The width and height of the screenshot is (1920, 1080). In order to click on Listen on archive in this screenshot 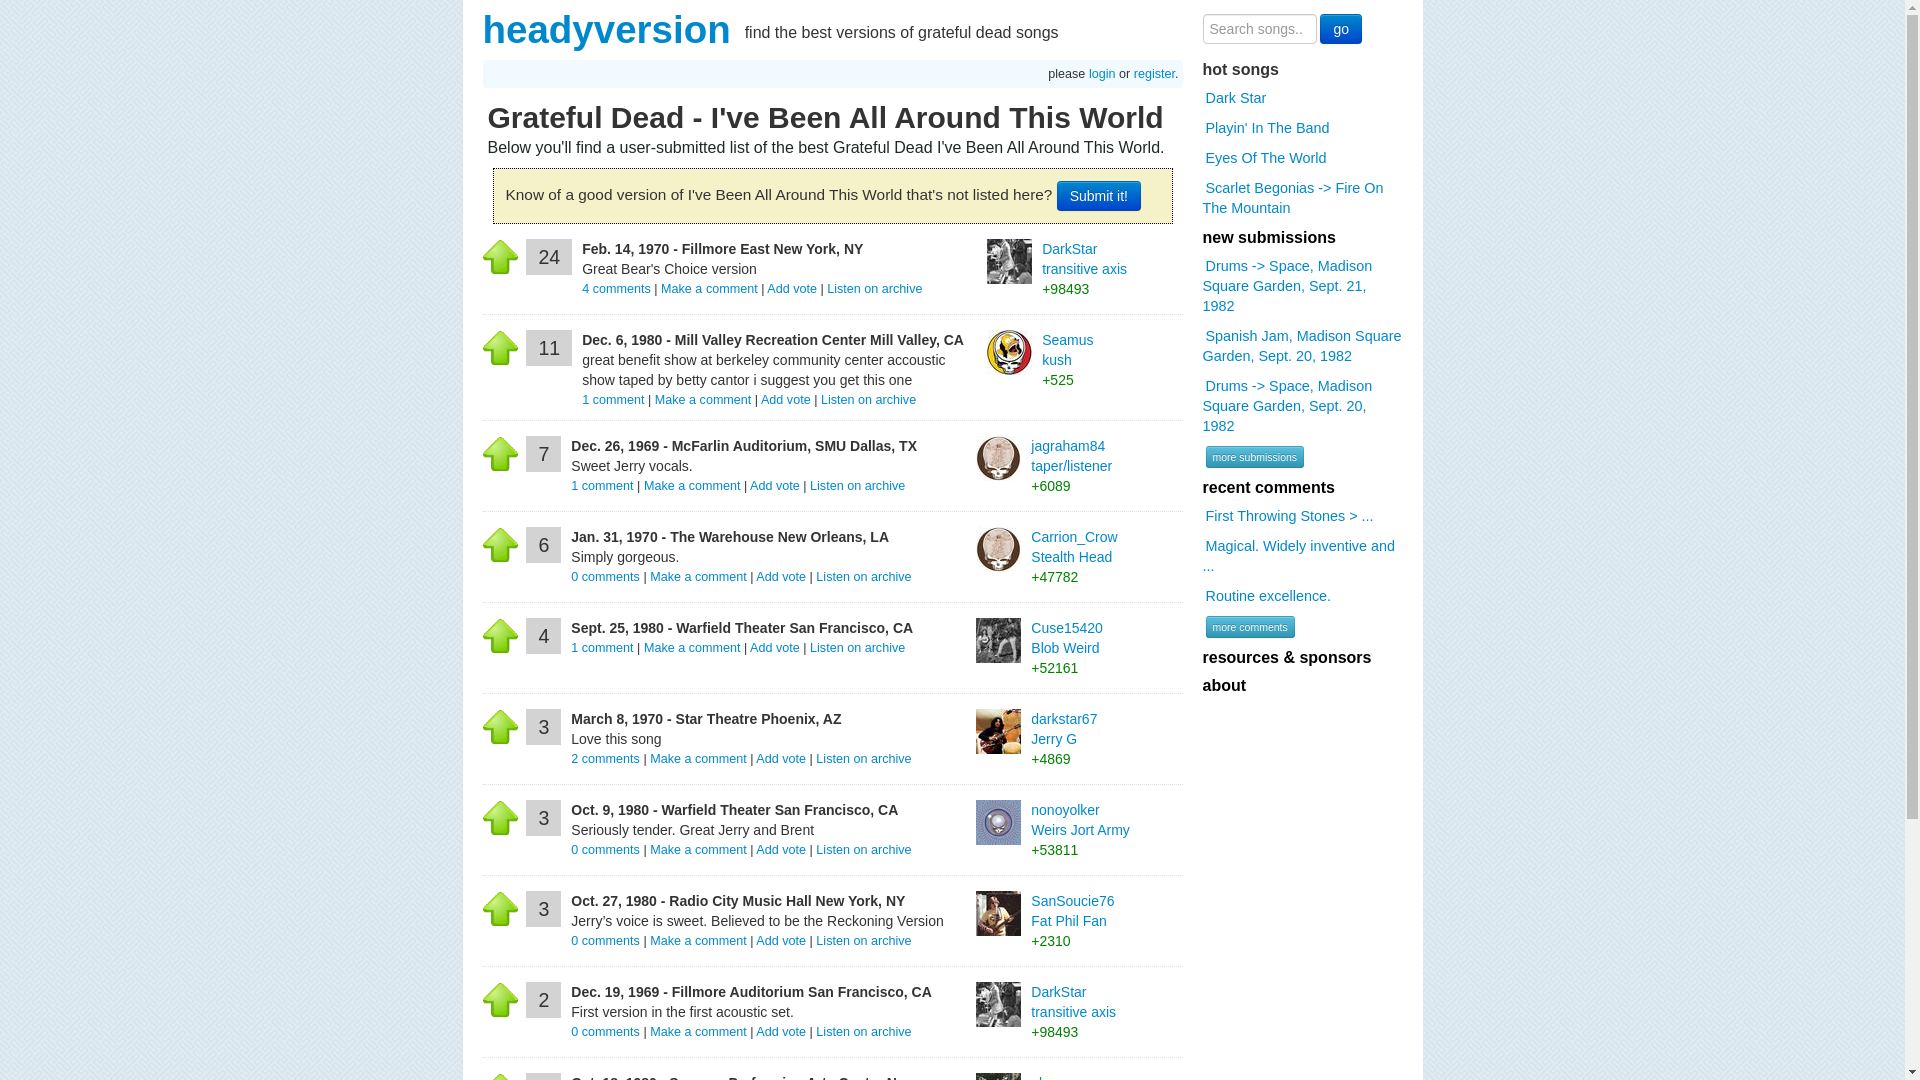, I will do `click(863, 758)`.